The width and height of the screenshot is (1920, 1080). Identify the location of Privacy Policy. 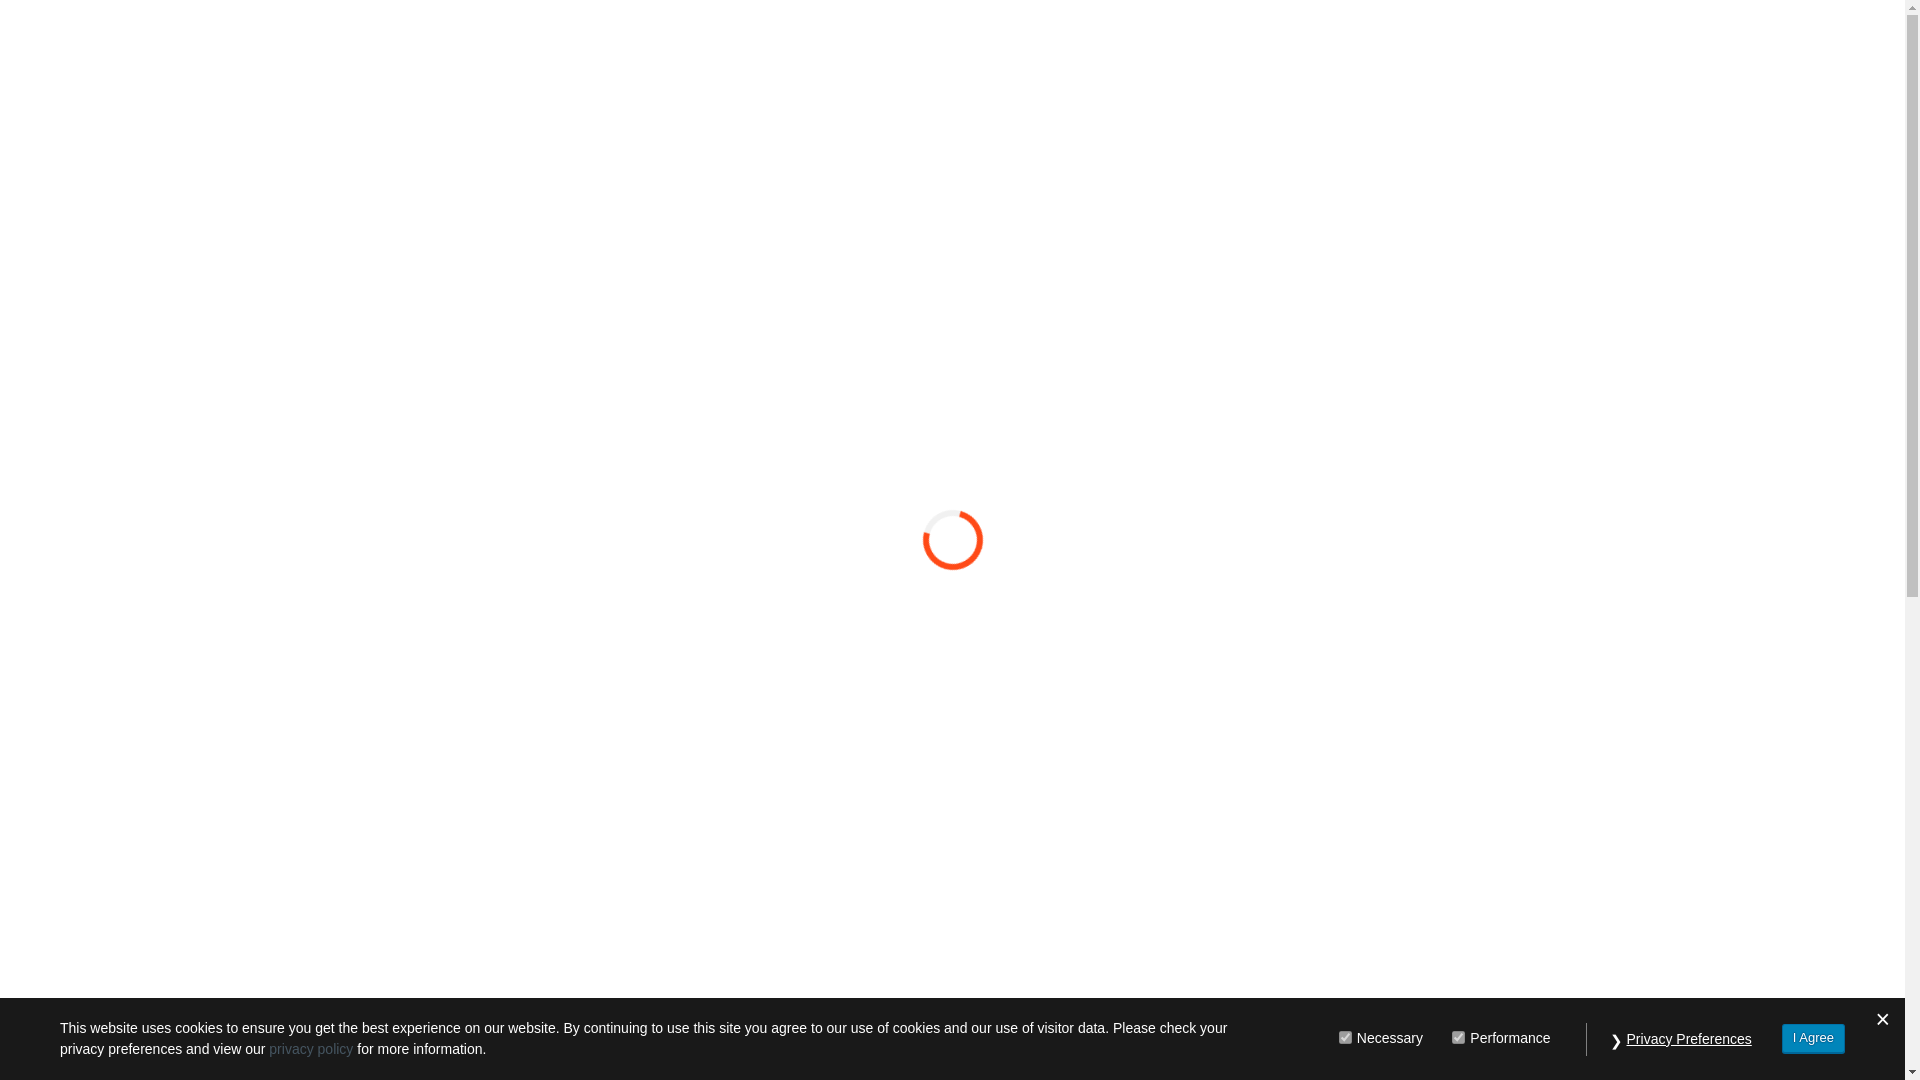
(1722, 106).